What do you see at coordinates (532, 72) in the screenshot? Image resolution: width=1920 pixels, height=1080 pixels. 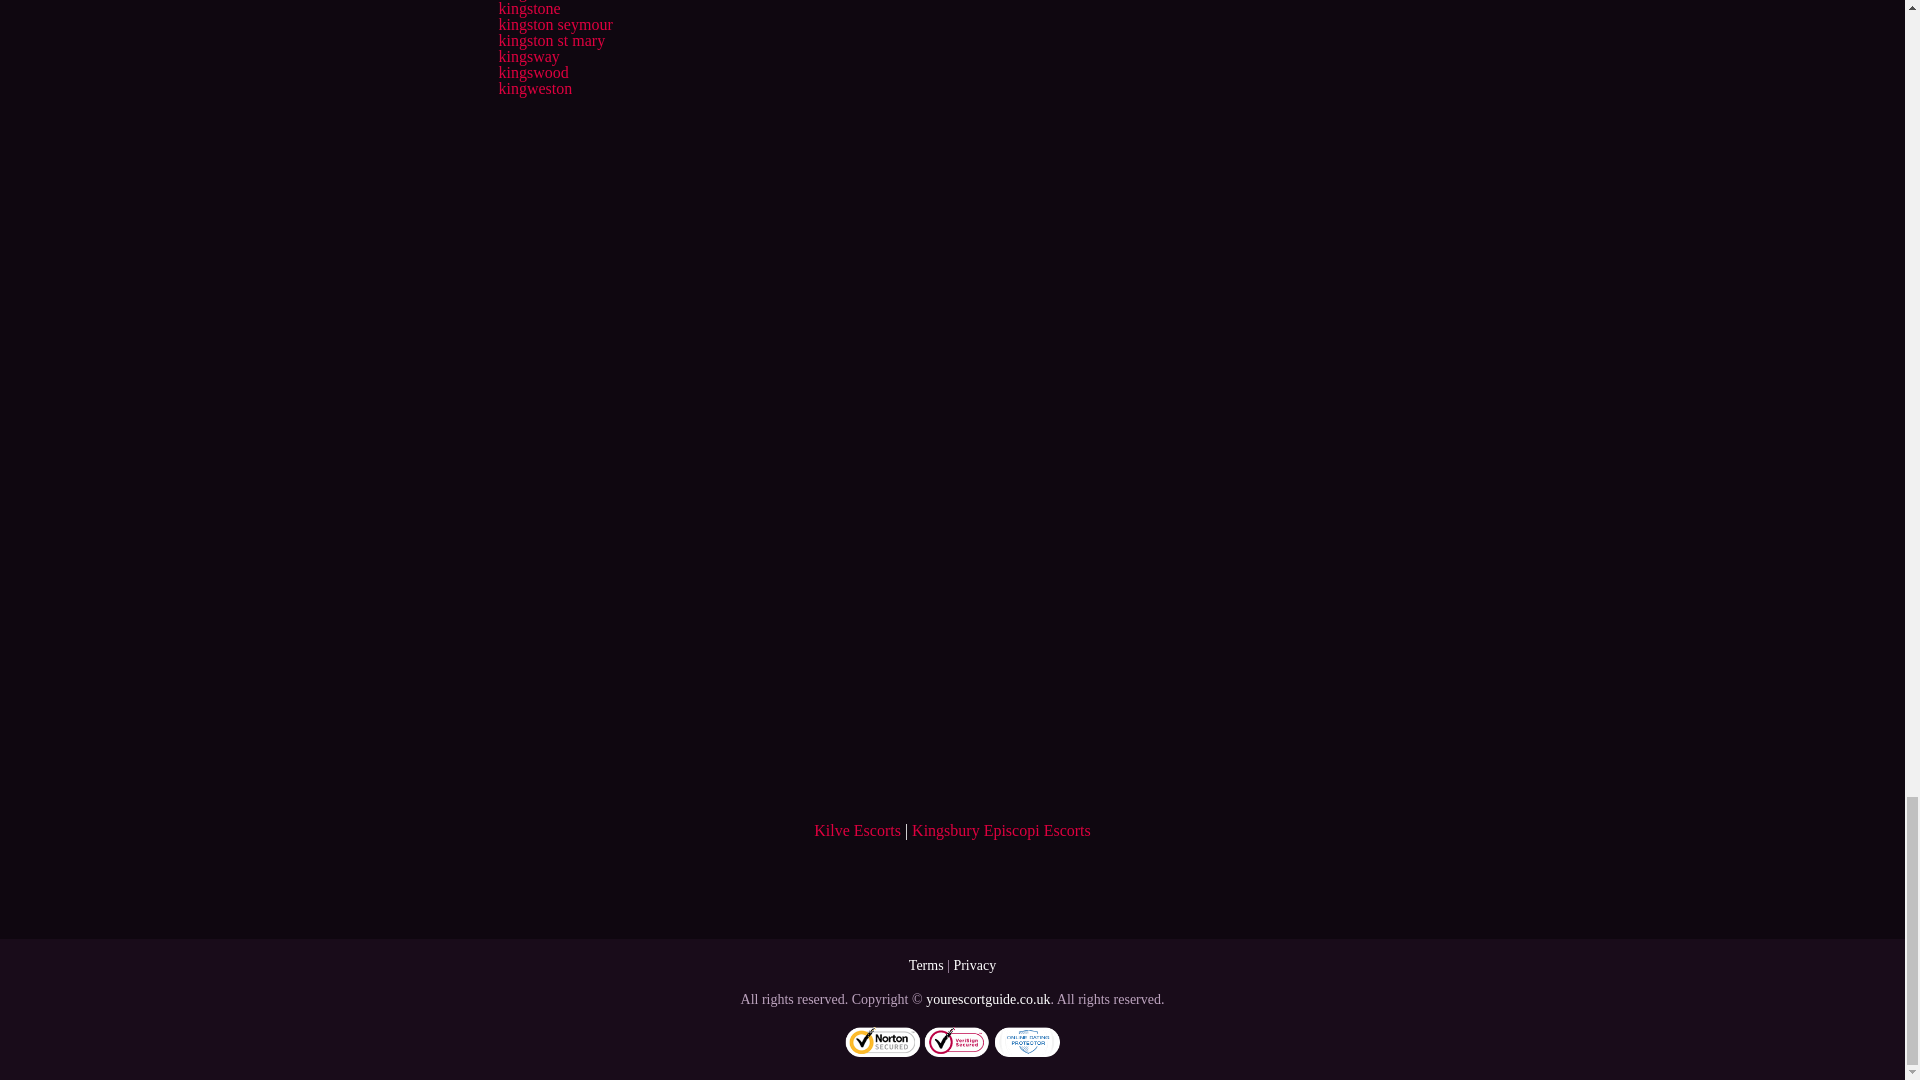 I see `kingswood` at bounding box center [532, 72].